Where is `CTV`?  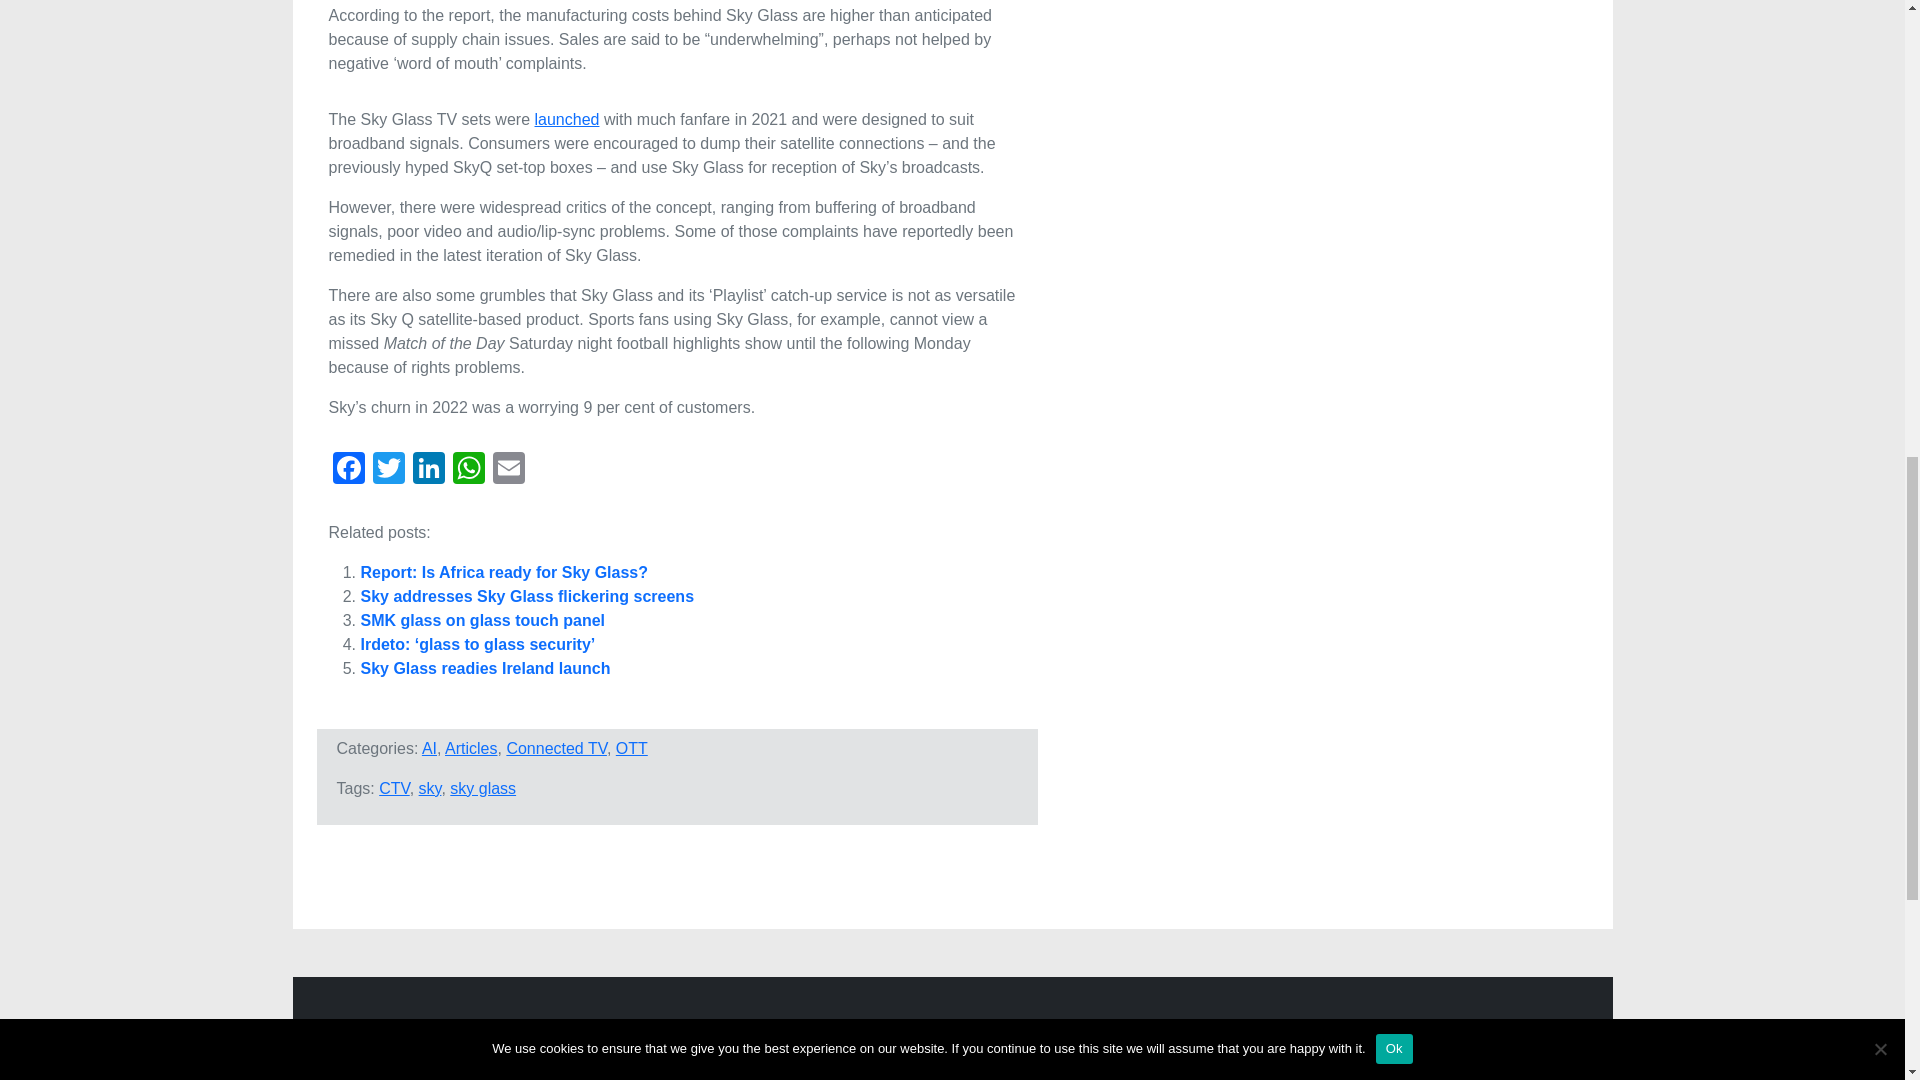
CTV is located at coordinates (394, 788).